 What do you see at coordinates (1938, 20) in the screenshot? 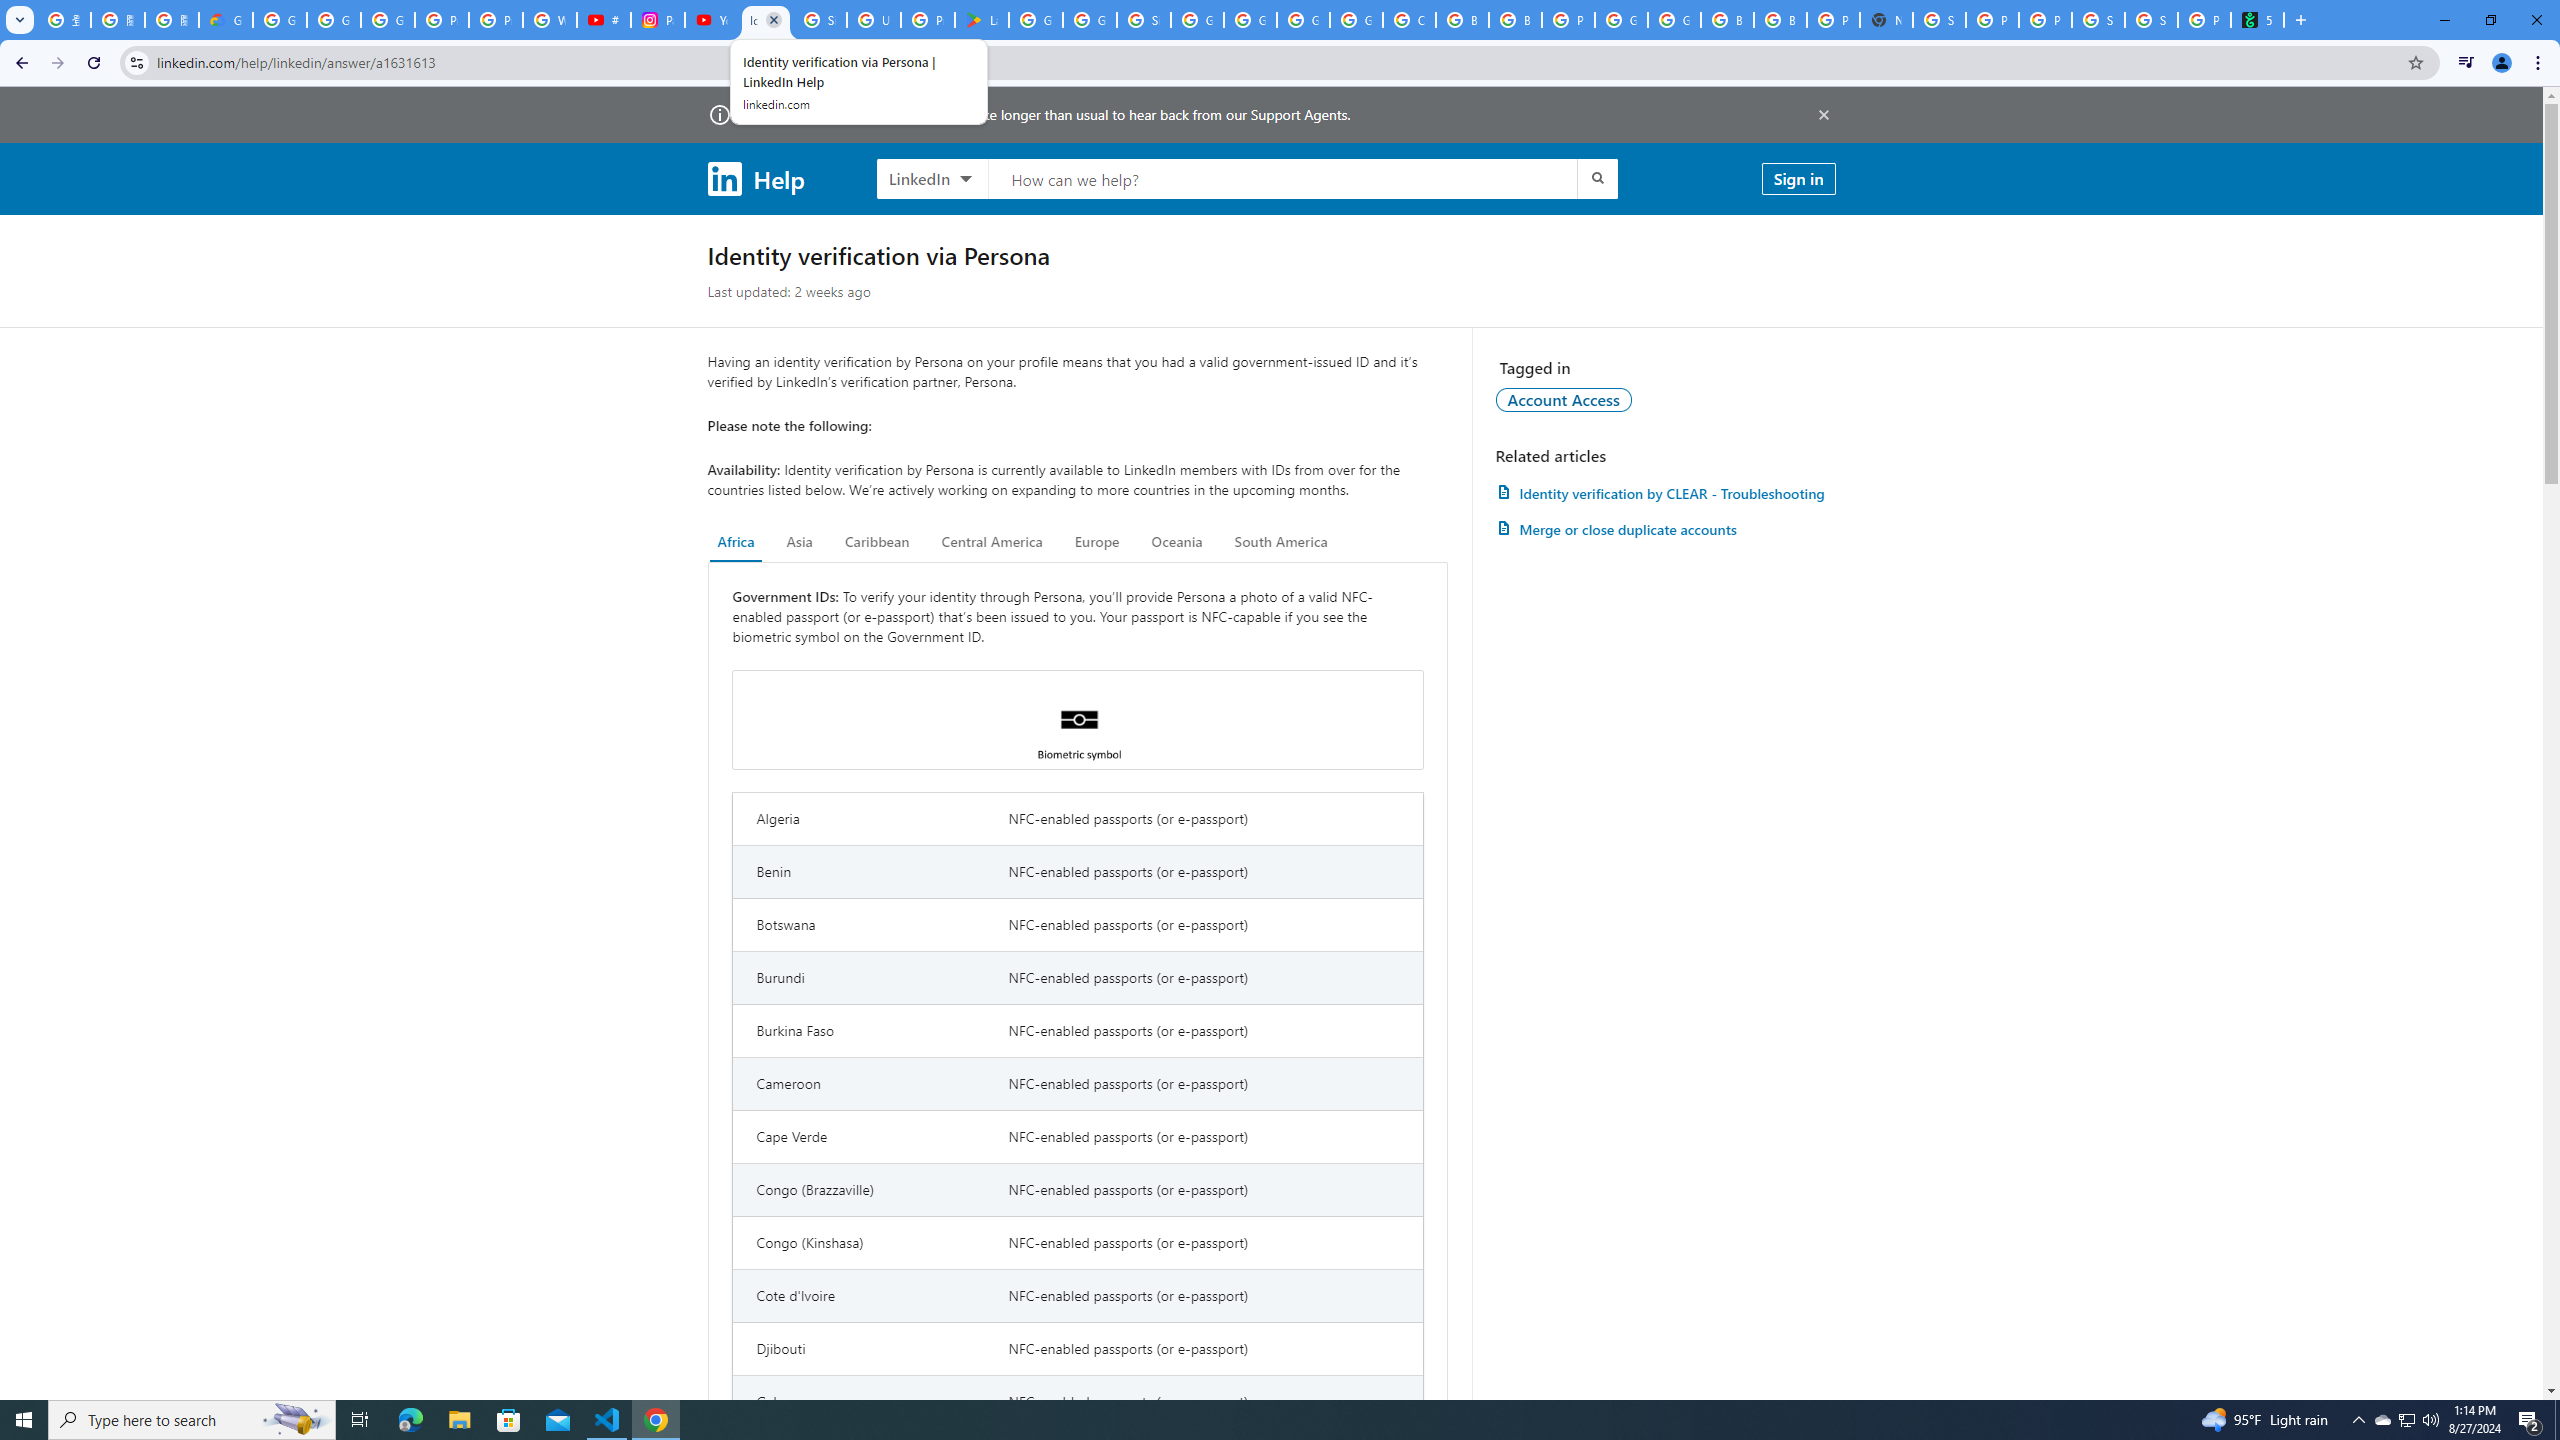
I see `Sign in - Google Accounts` at bounding box center [1938, 20].